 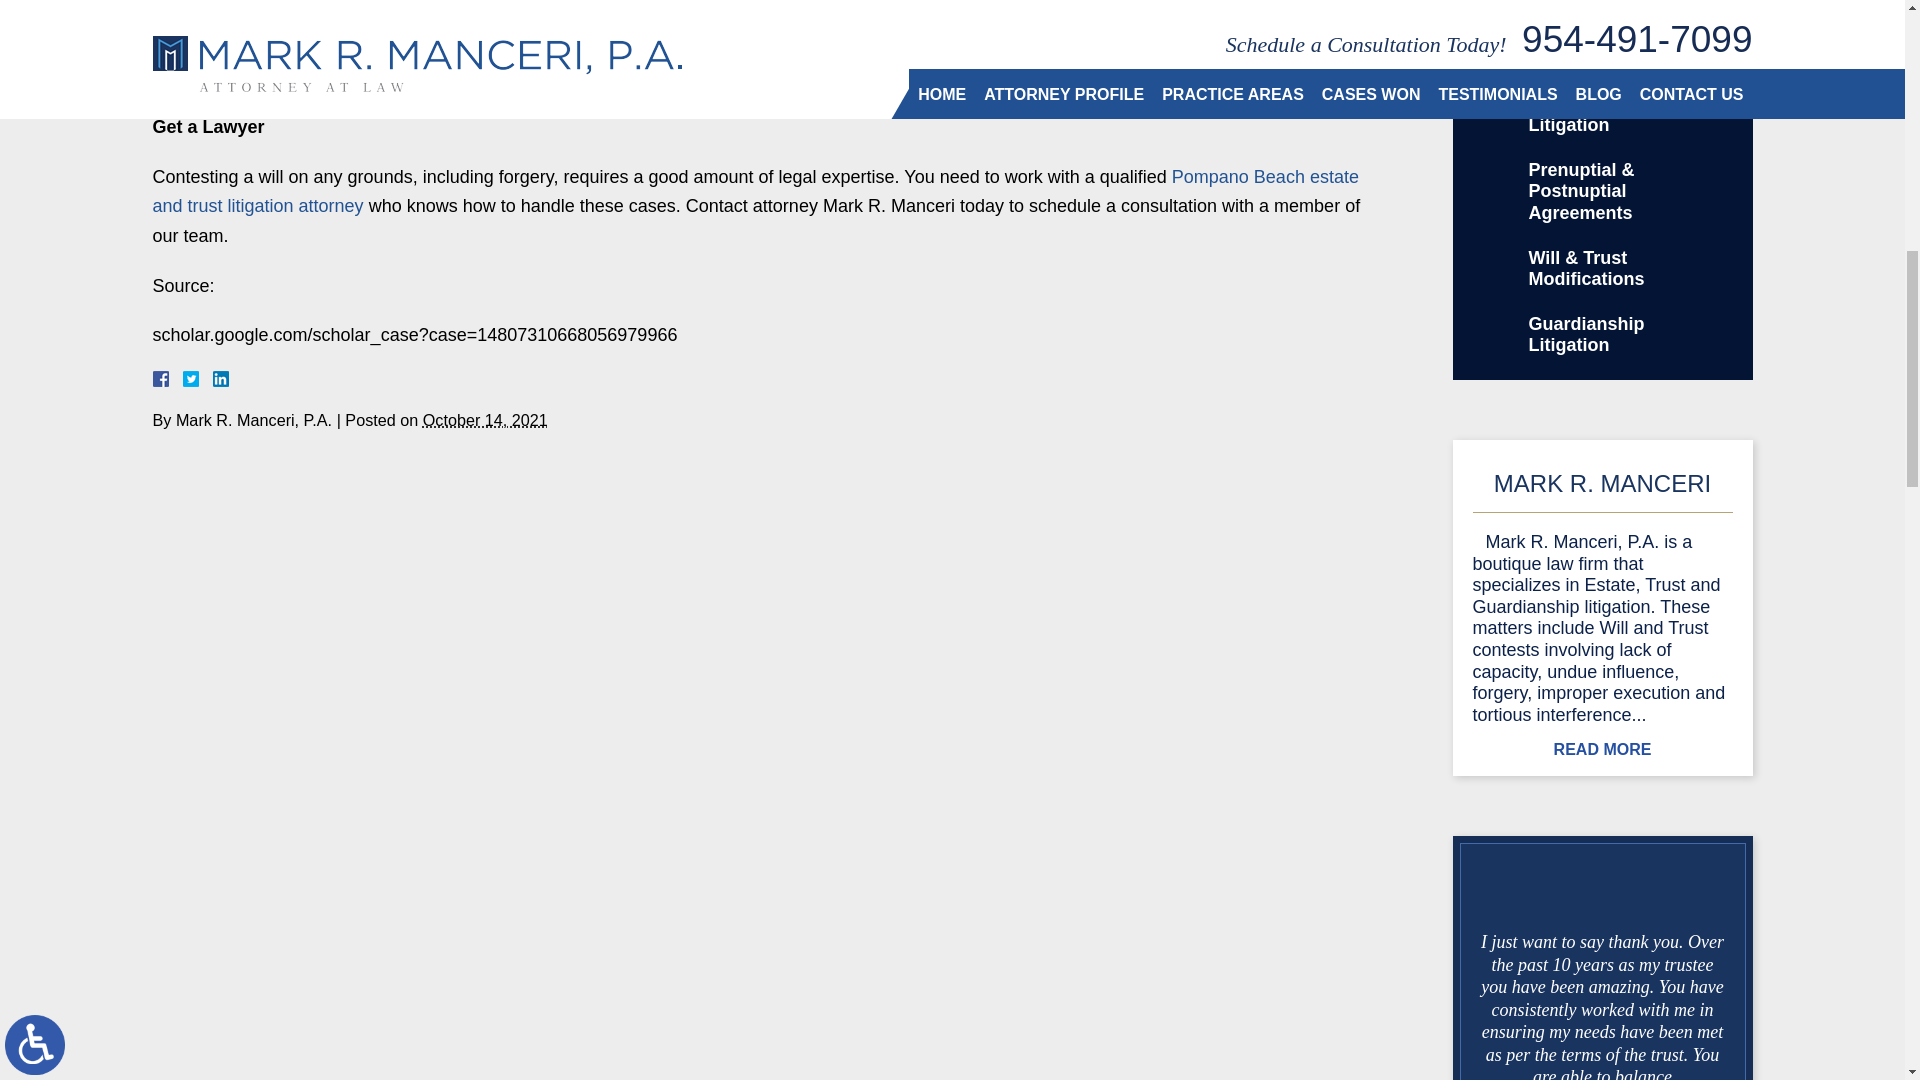 I want to click on Twitter, so click(x=198, y=378).